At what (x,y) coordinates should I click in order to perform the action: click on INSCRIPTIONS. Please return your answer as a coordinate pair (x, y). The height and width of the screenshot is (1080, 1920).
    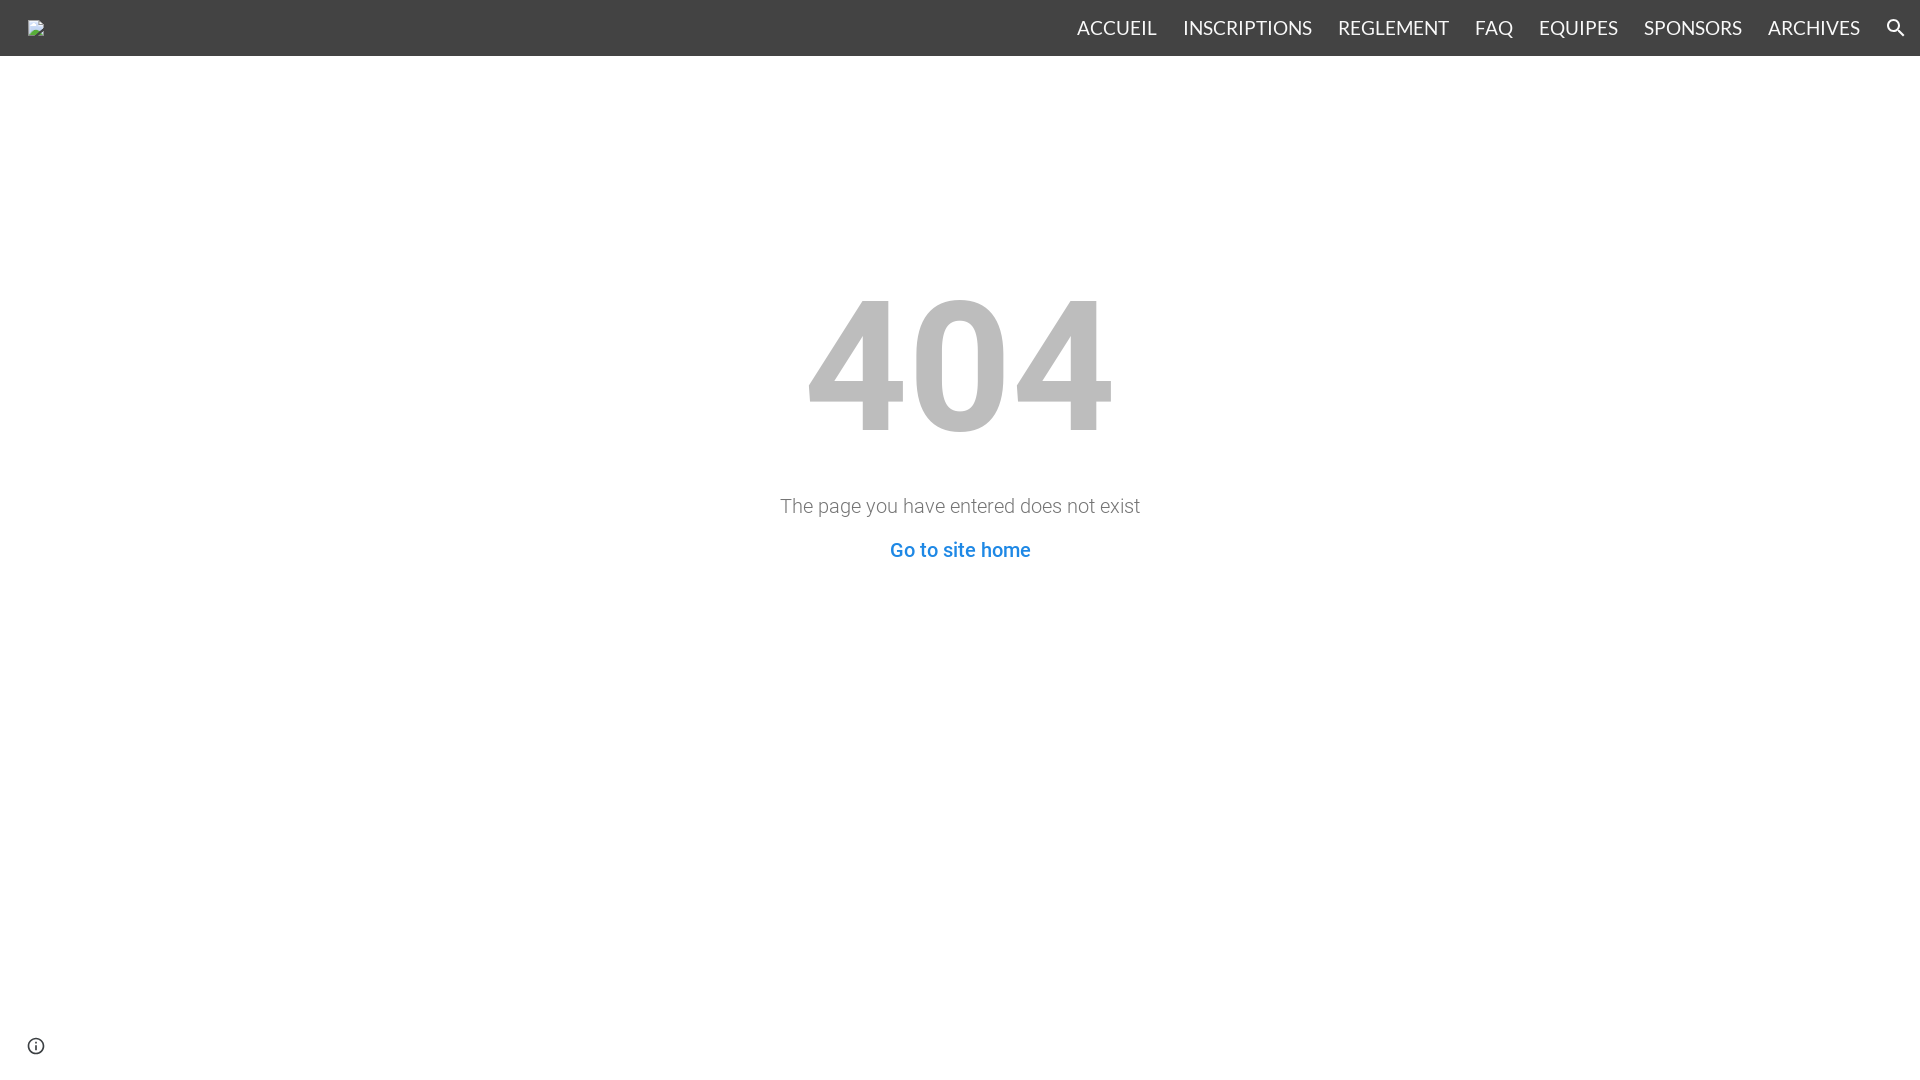
    Looking at the image, I should click on (1248, 28).